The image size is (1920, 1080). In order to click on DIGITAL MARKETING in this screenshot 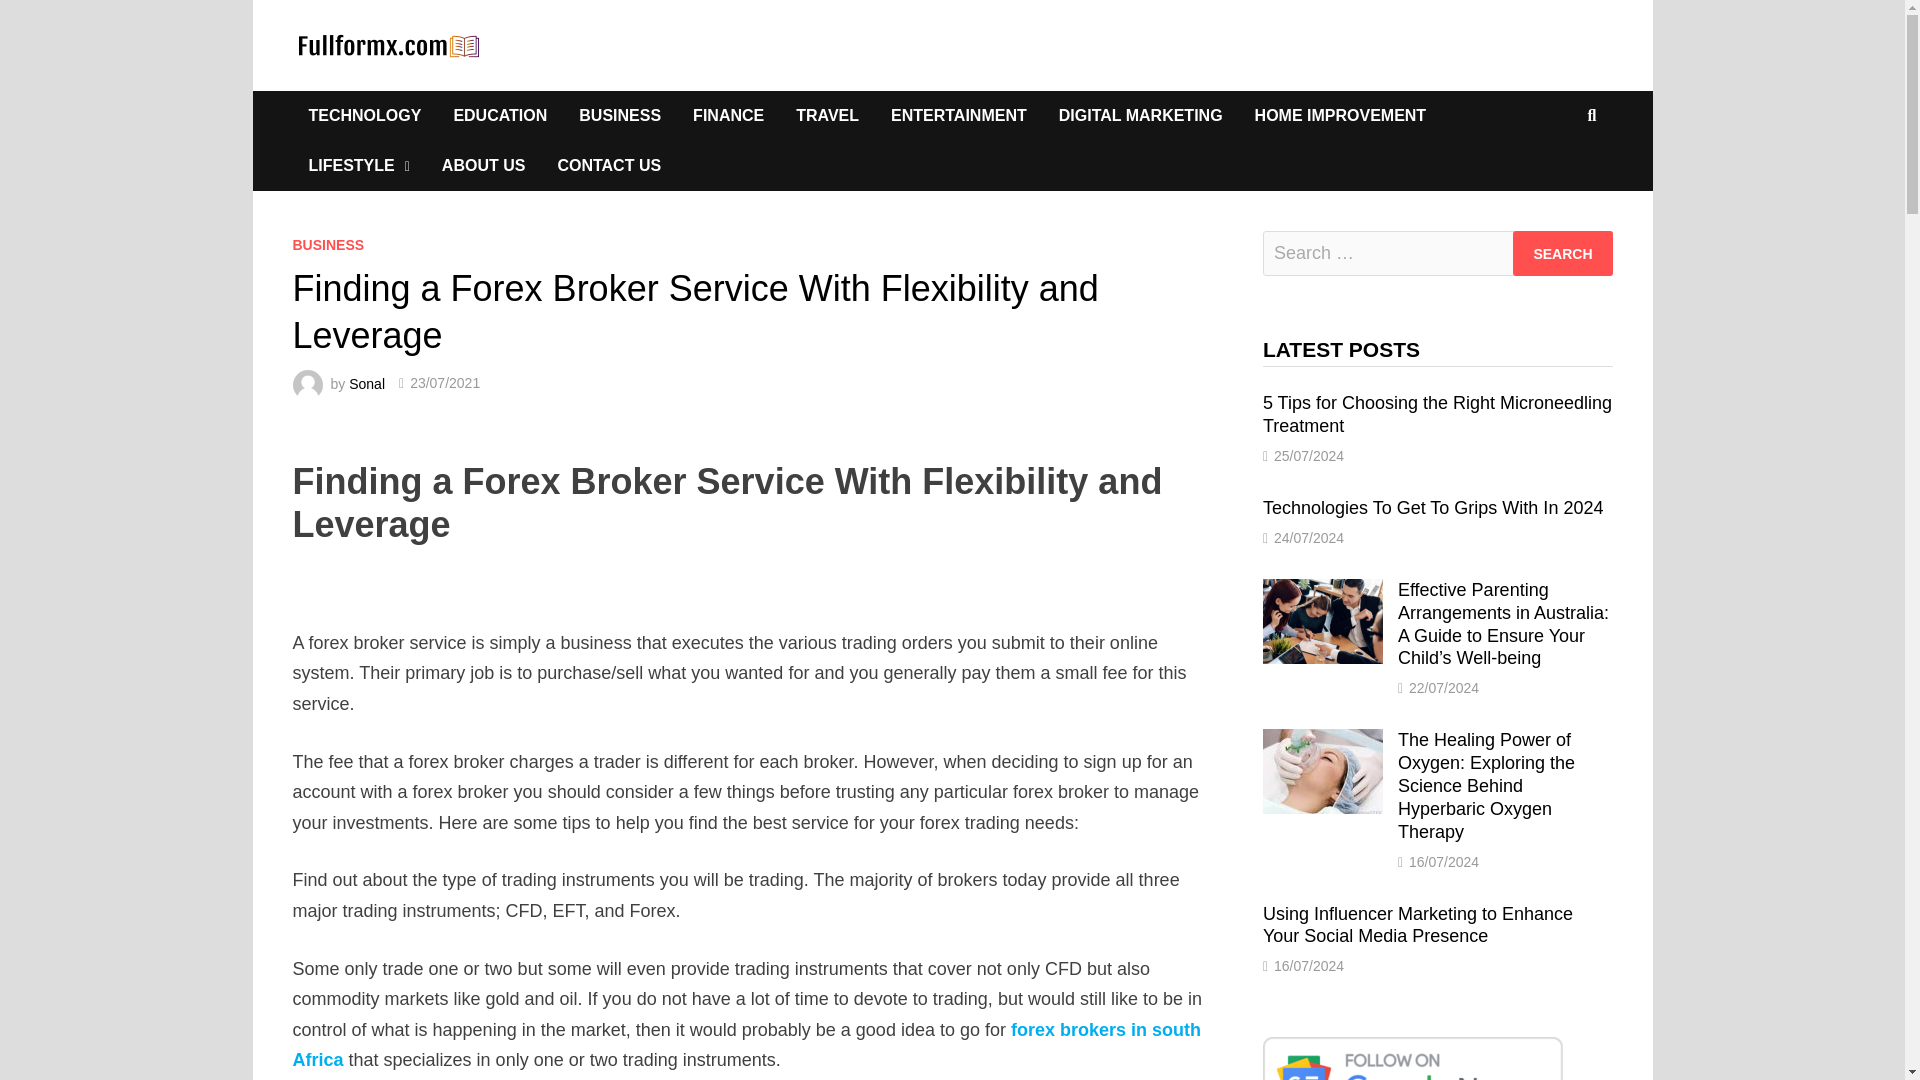, I will do `click(1140, 116)`.